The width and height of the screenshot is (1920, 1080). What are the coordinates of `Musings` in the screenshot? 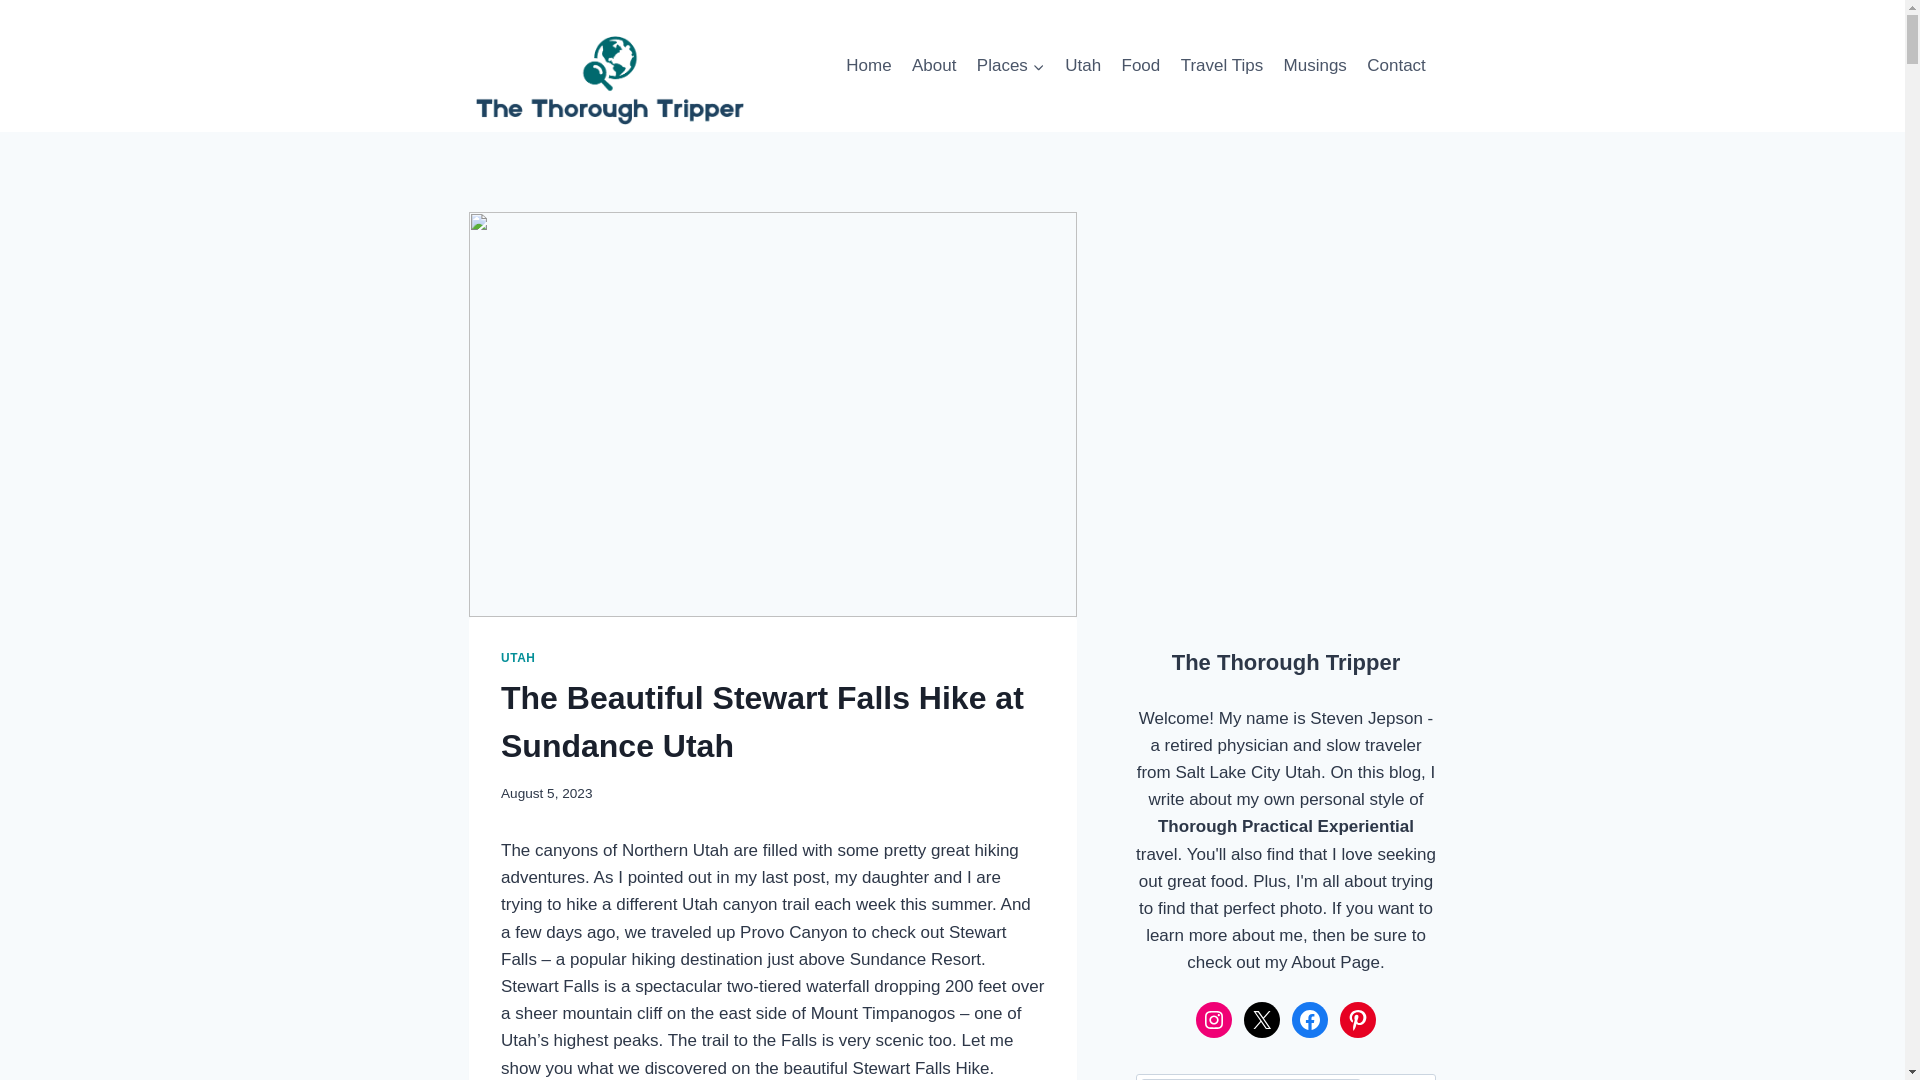 It's located at (1314, 66).